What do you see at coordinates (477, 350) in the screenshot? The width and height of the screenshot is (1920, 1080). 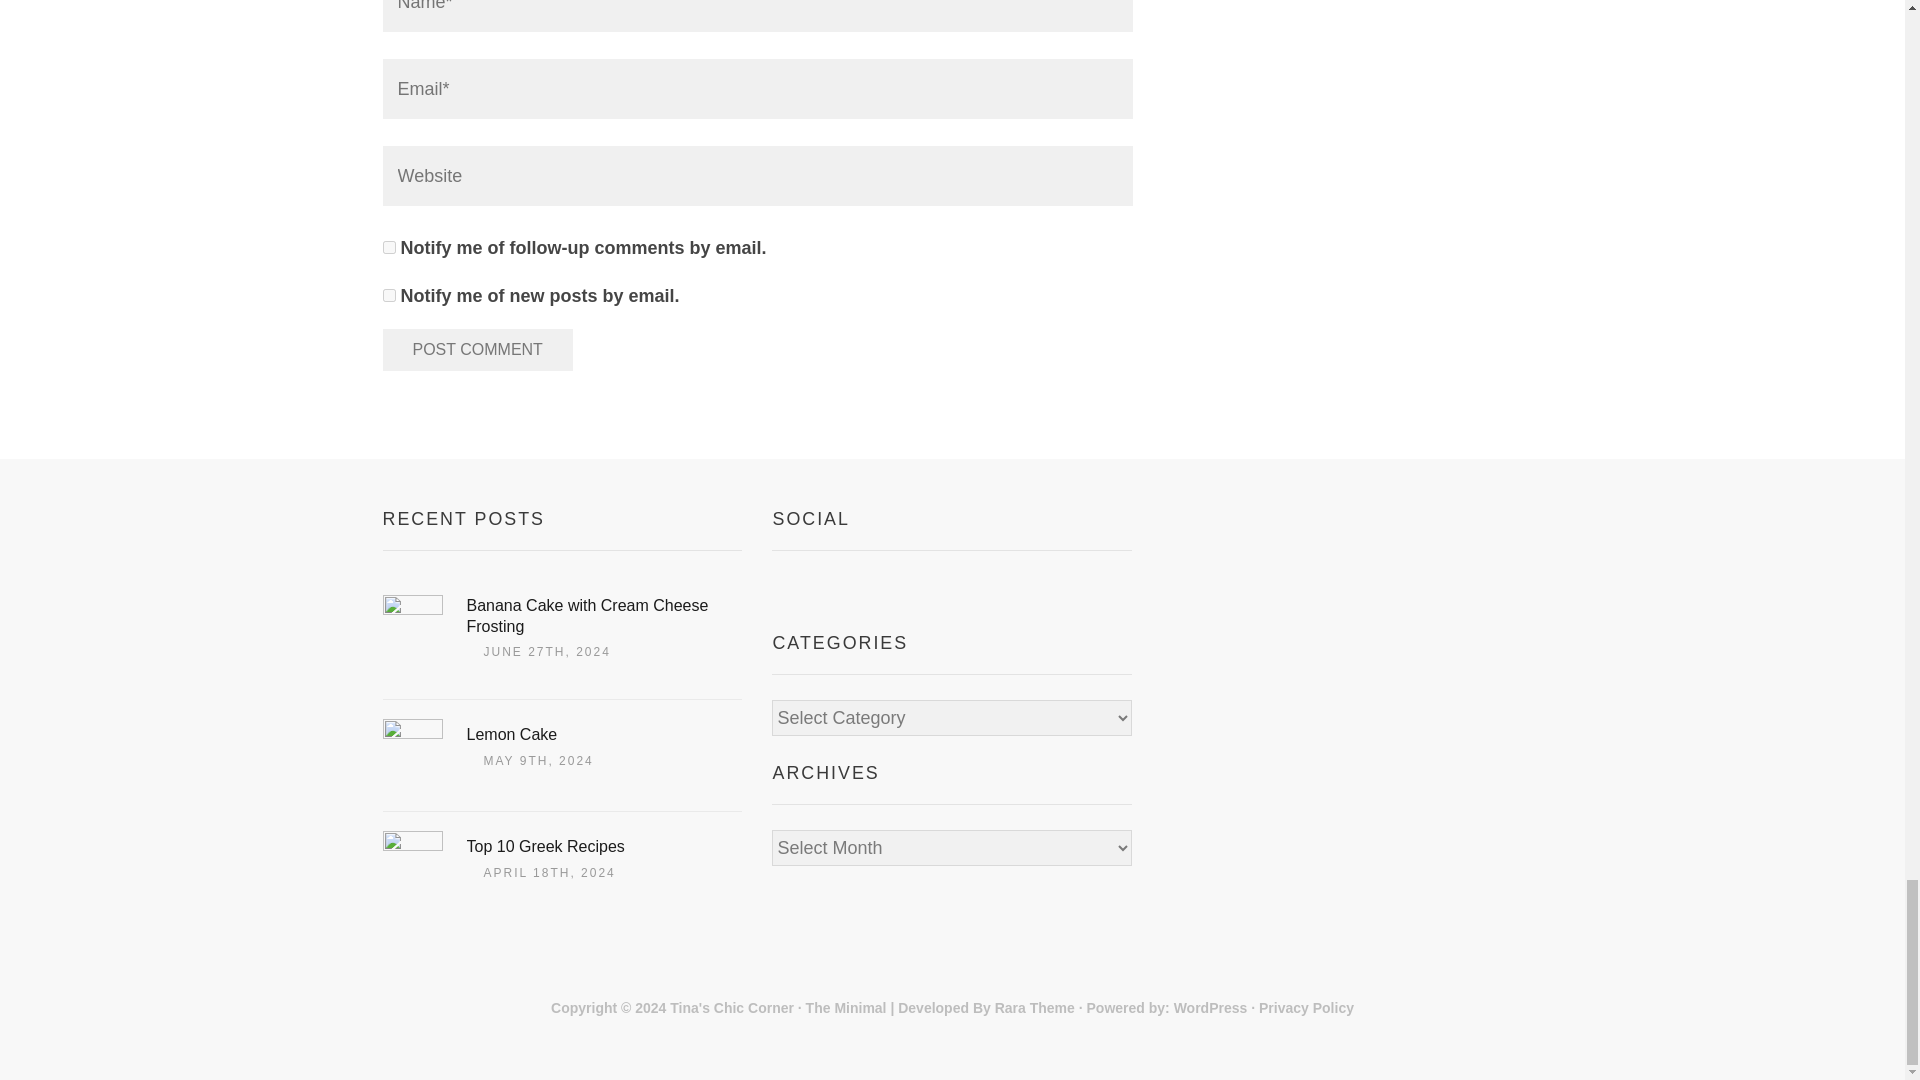 I see `Post Comment` at bounding box center [477, 350].